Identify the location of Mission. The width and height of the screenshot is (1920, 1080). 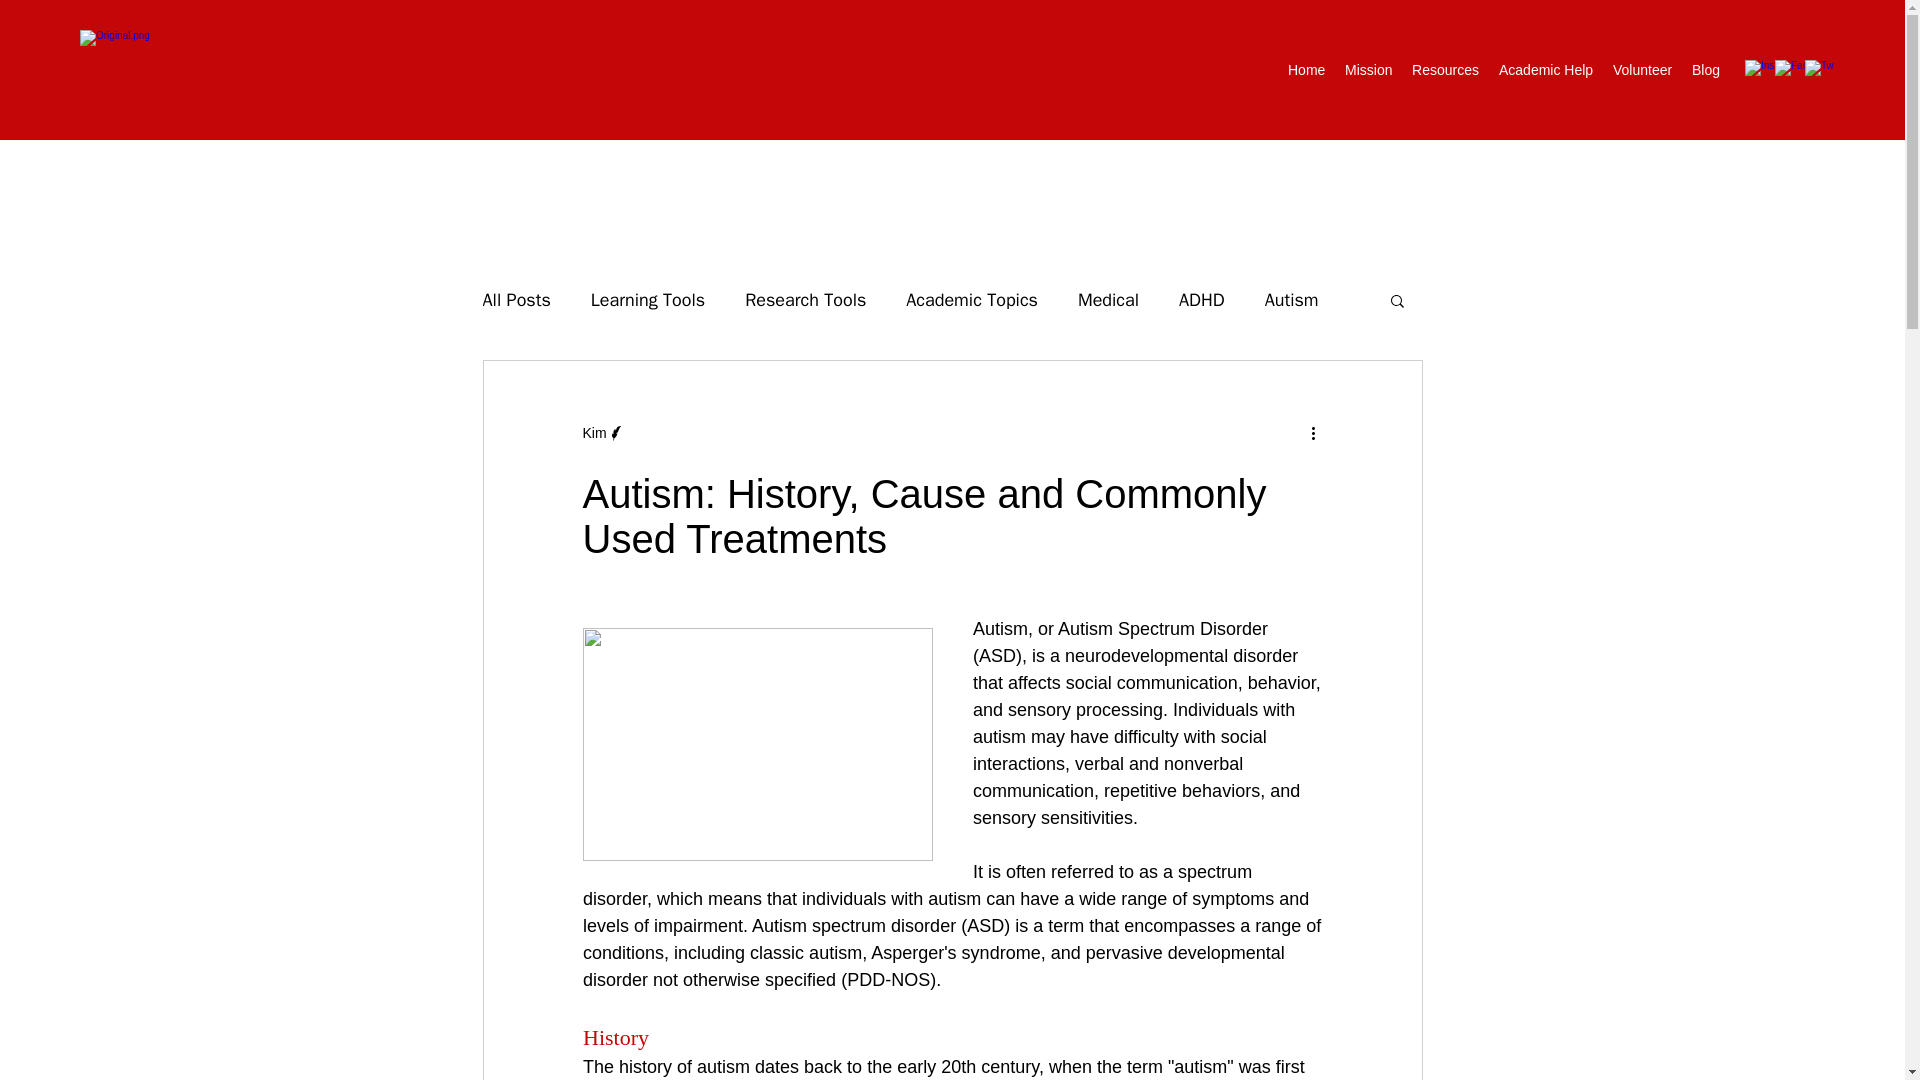
(1368, 70).